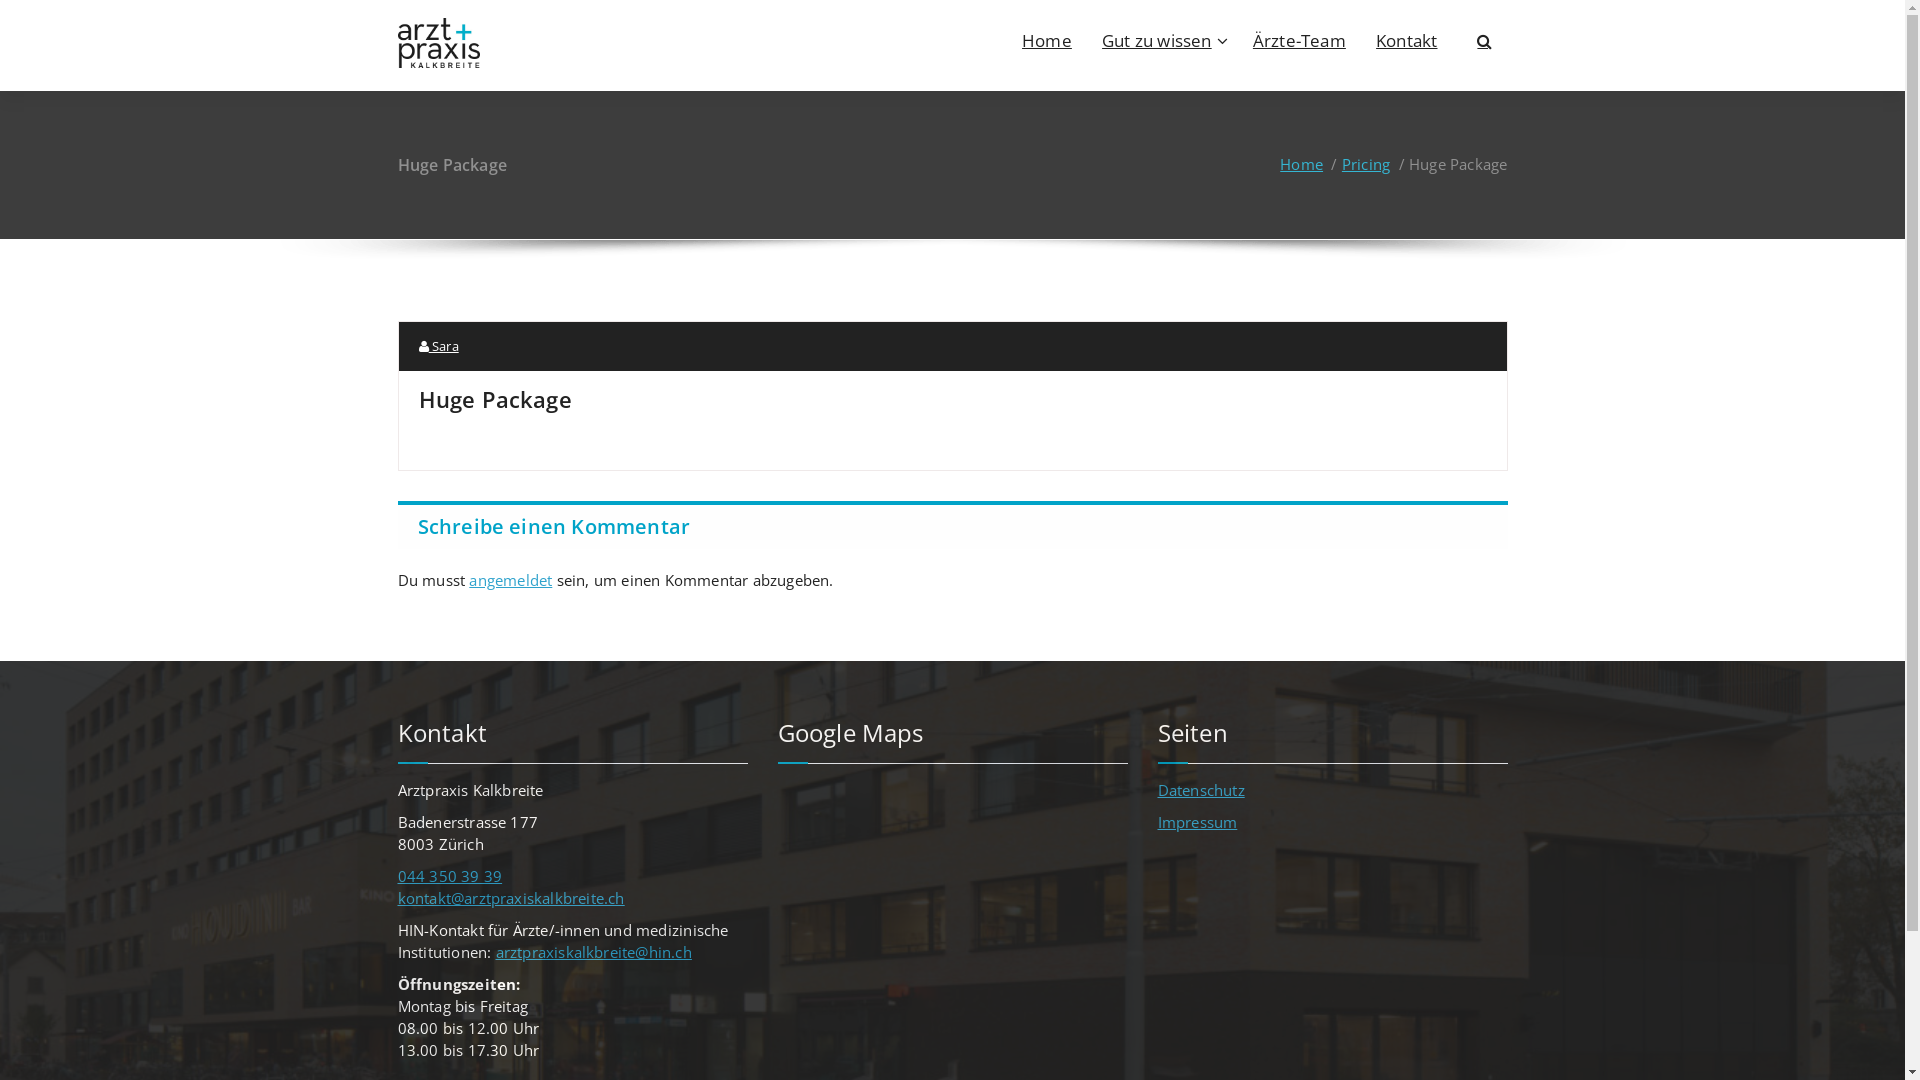 The image size is (1920, 1080). I want to click on angemeldet, so click(510, 580).